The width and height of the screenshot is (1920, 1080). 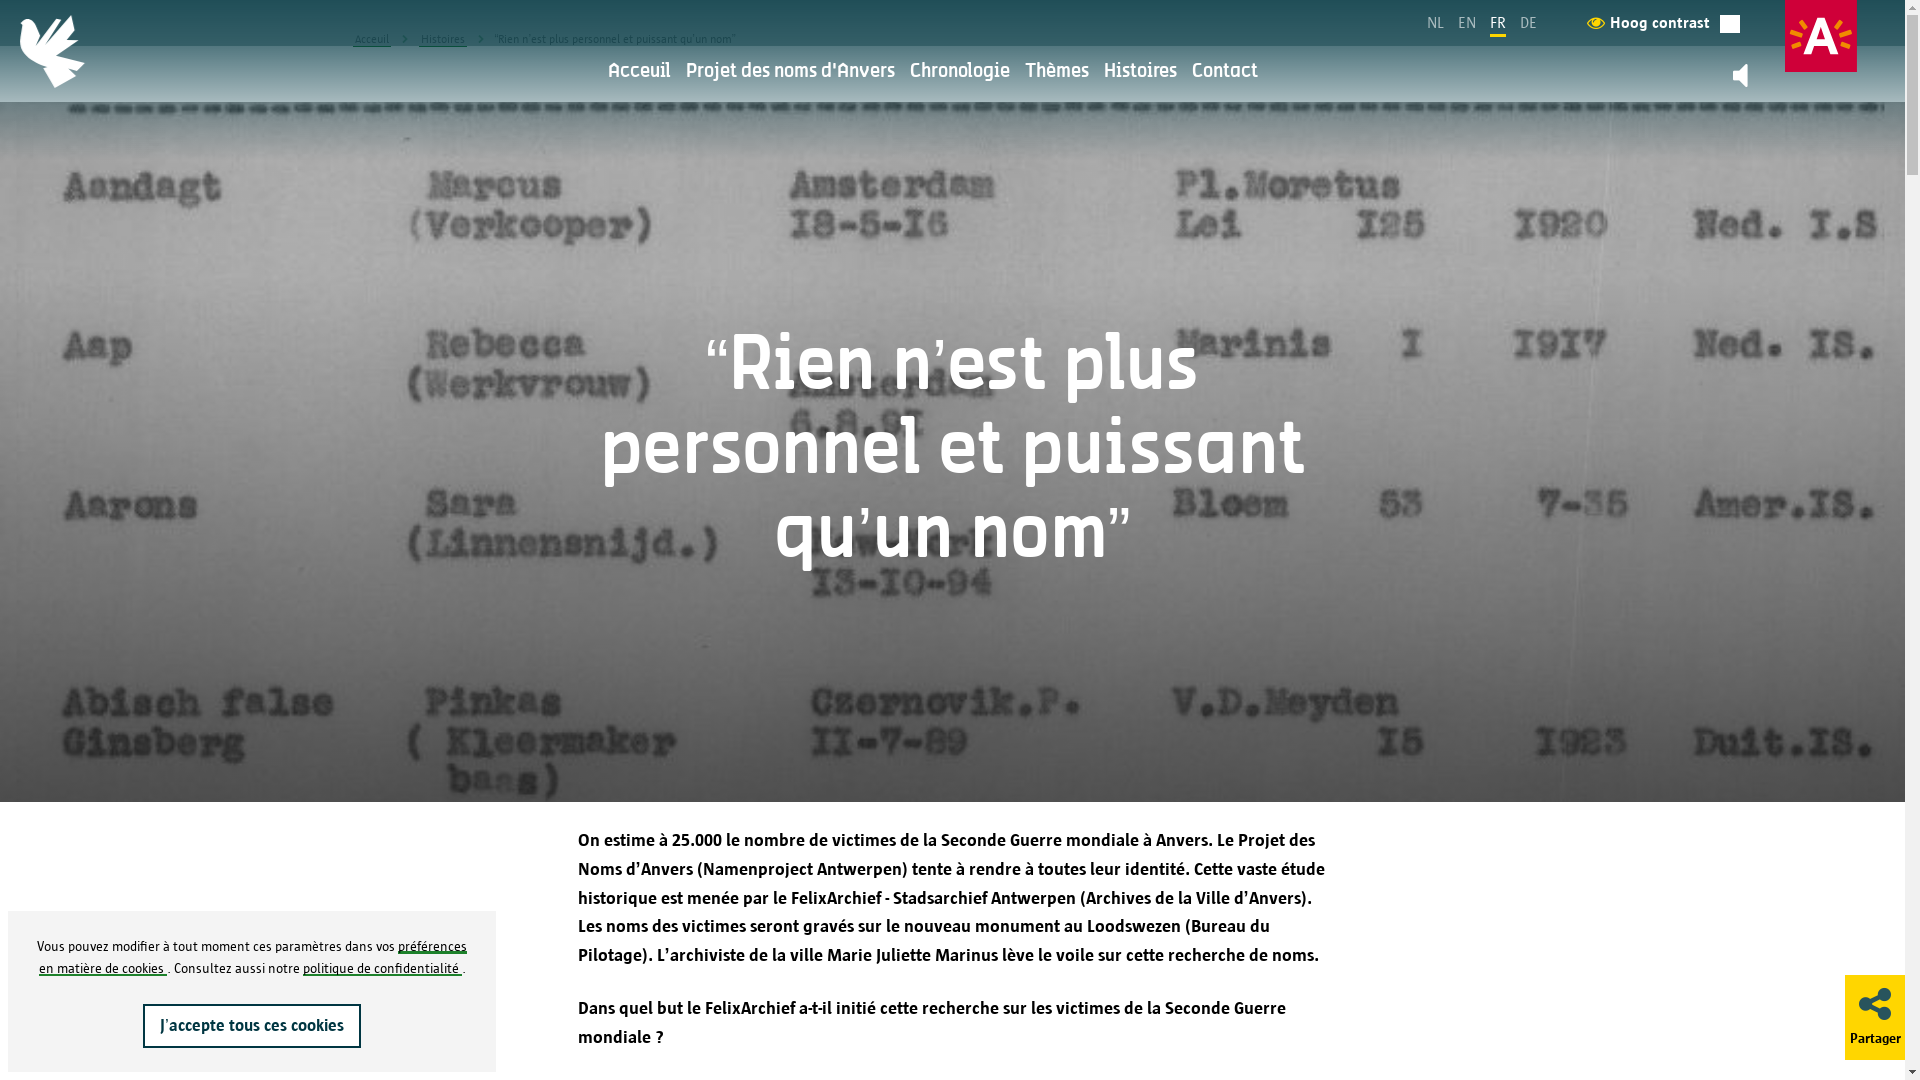 What do you see at coordinates (1225, 72) in the screenshot?
I see `Contact` at bounding box center [1225, 72].